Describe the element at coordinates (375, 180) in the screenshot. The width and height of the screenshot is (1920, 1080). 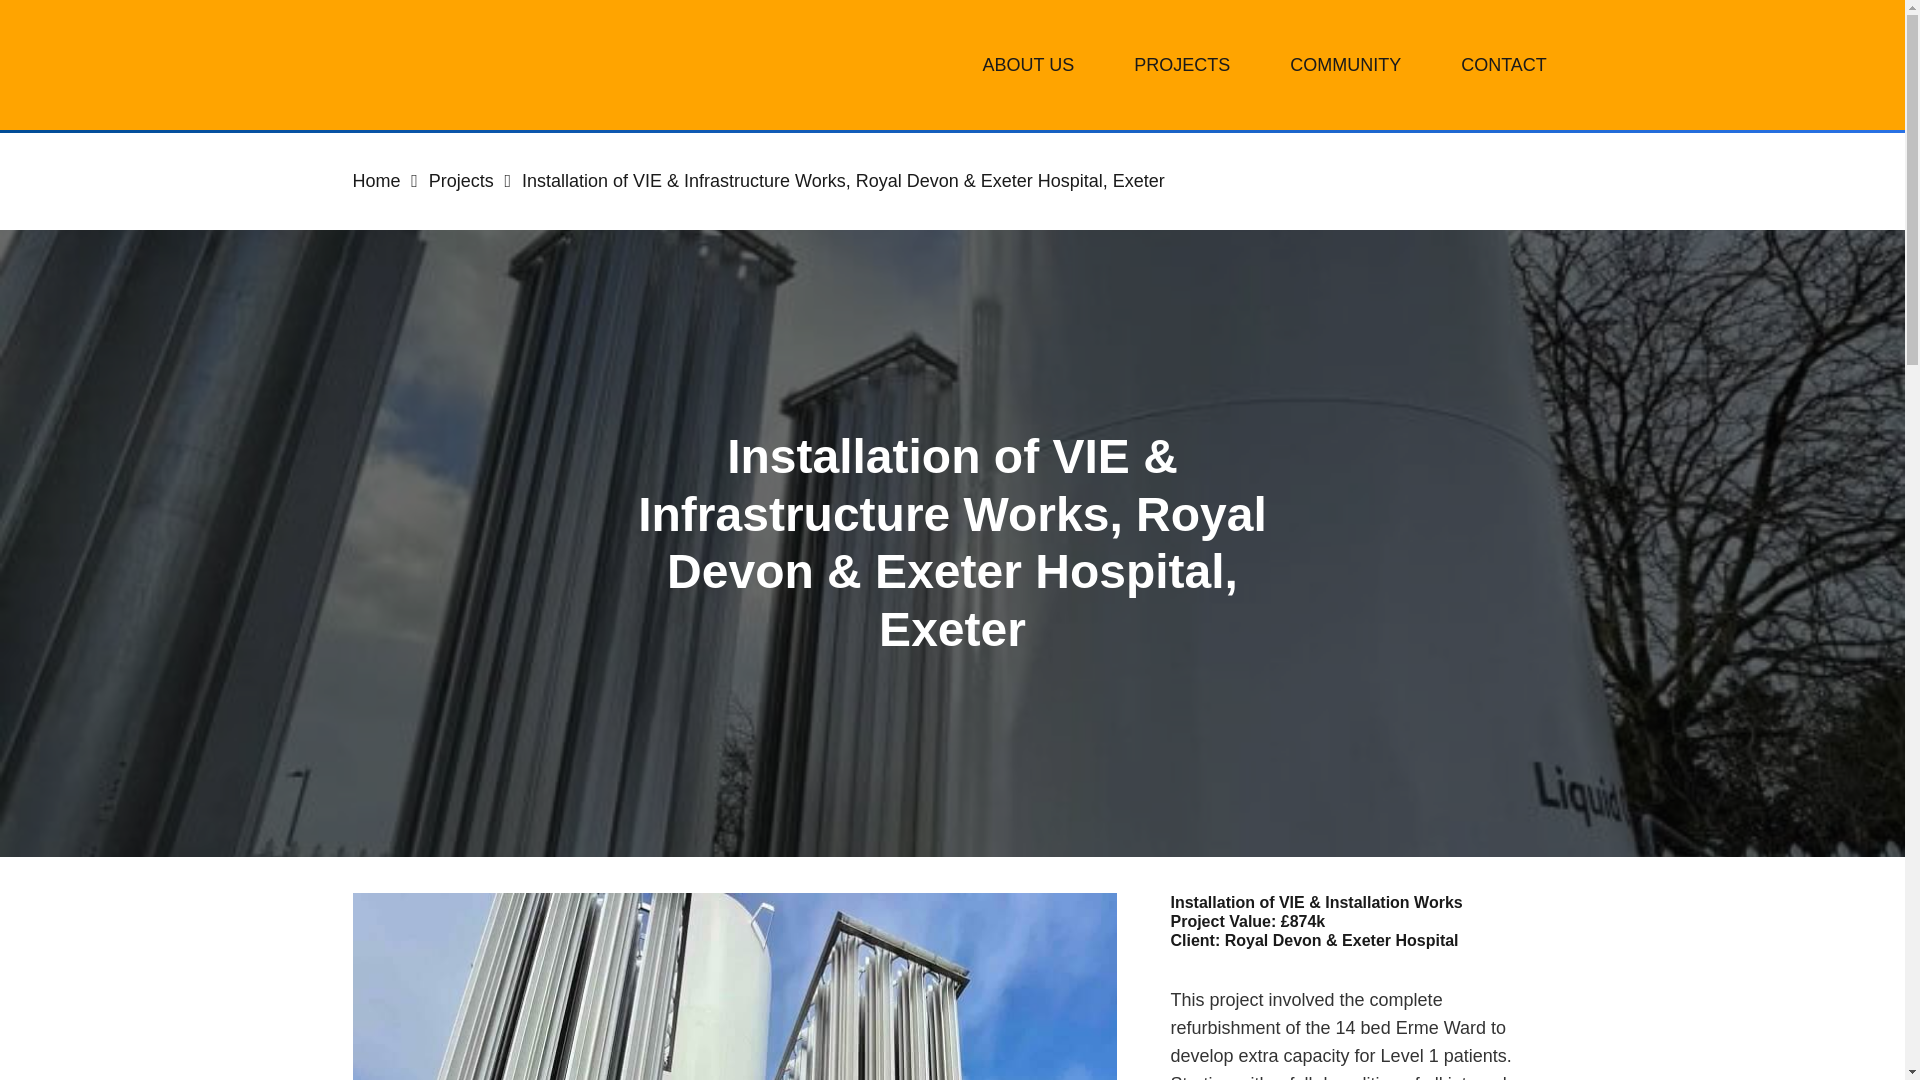
I see `Home` at that location.